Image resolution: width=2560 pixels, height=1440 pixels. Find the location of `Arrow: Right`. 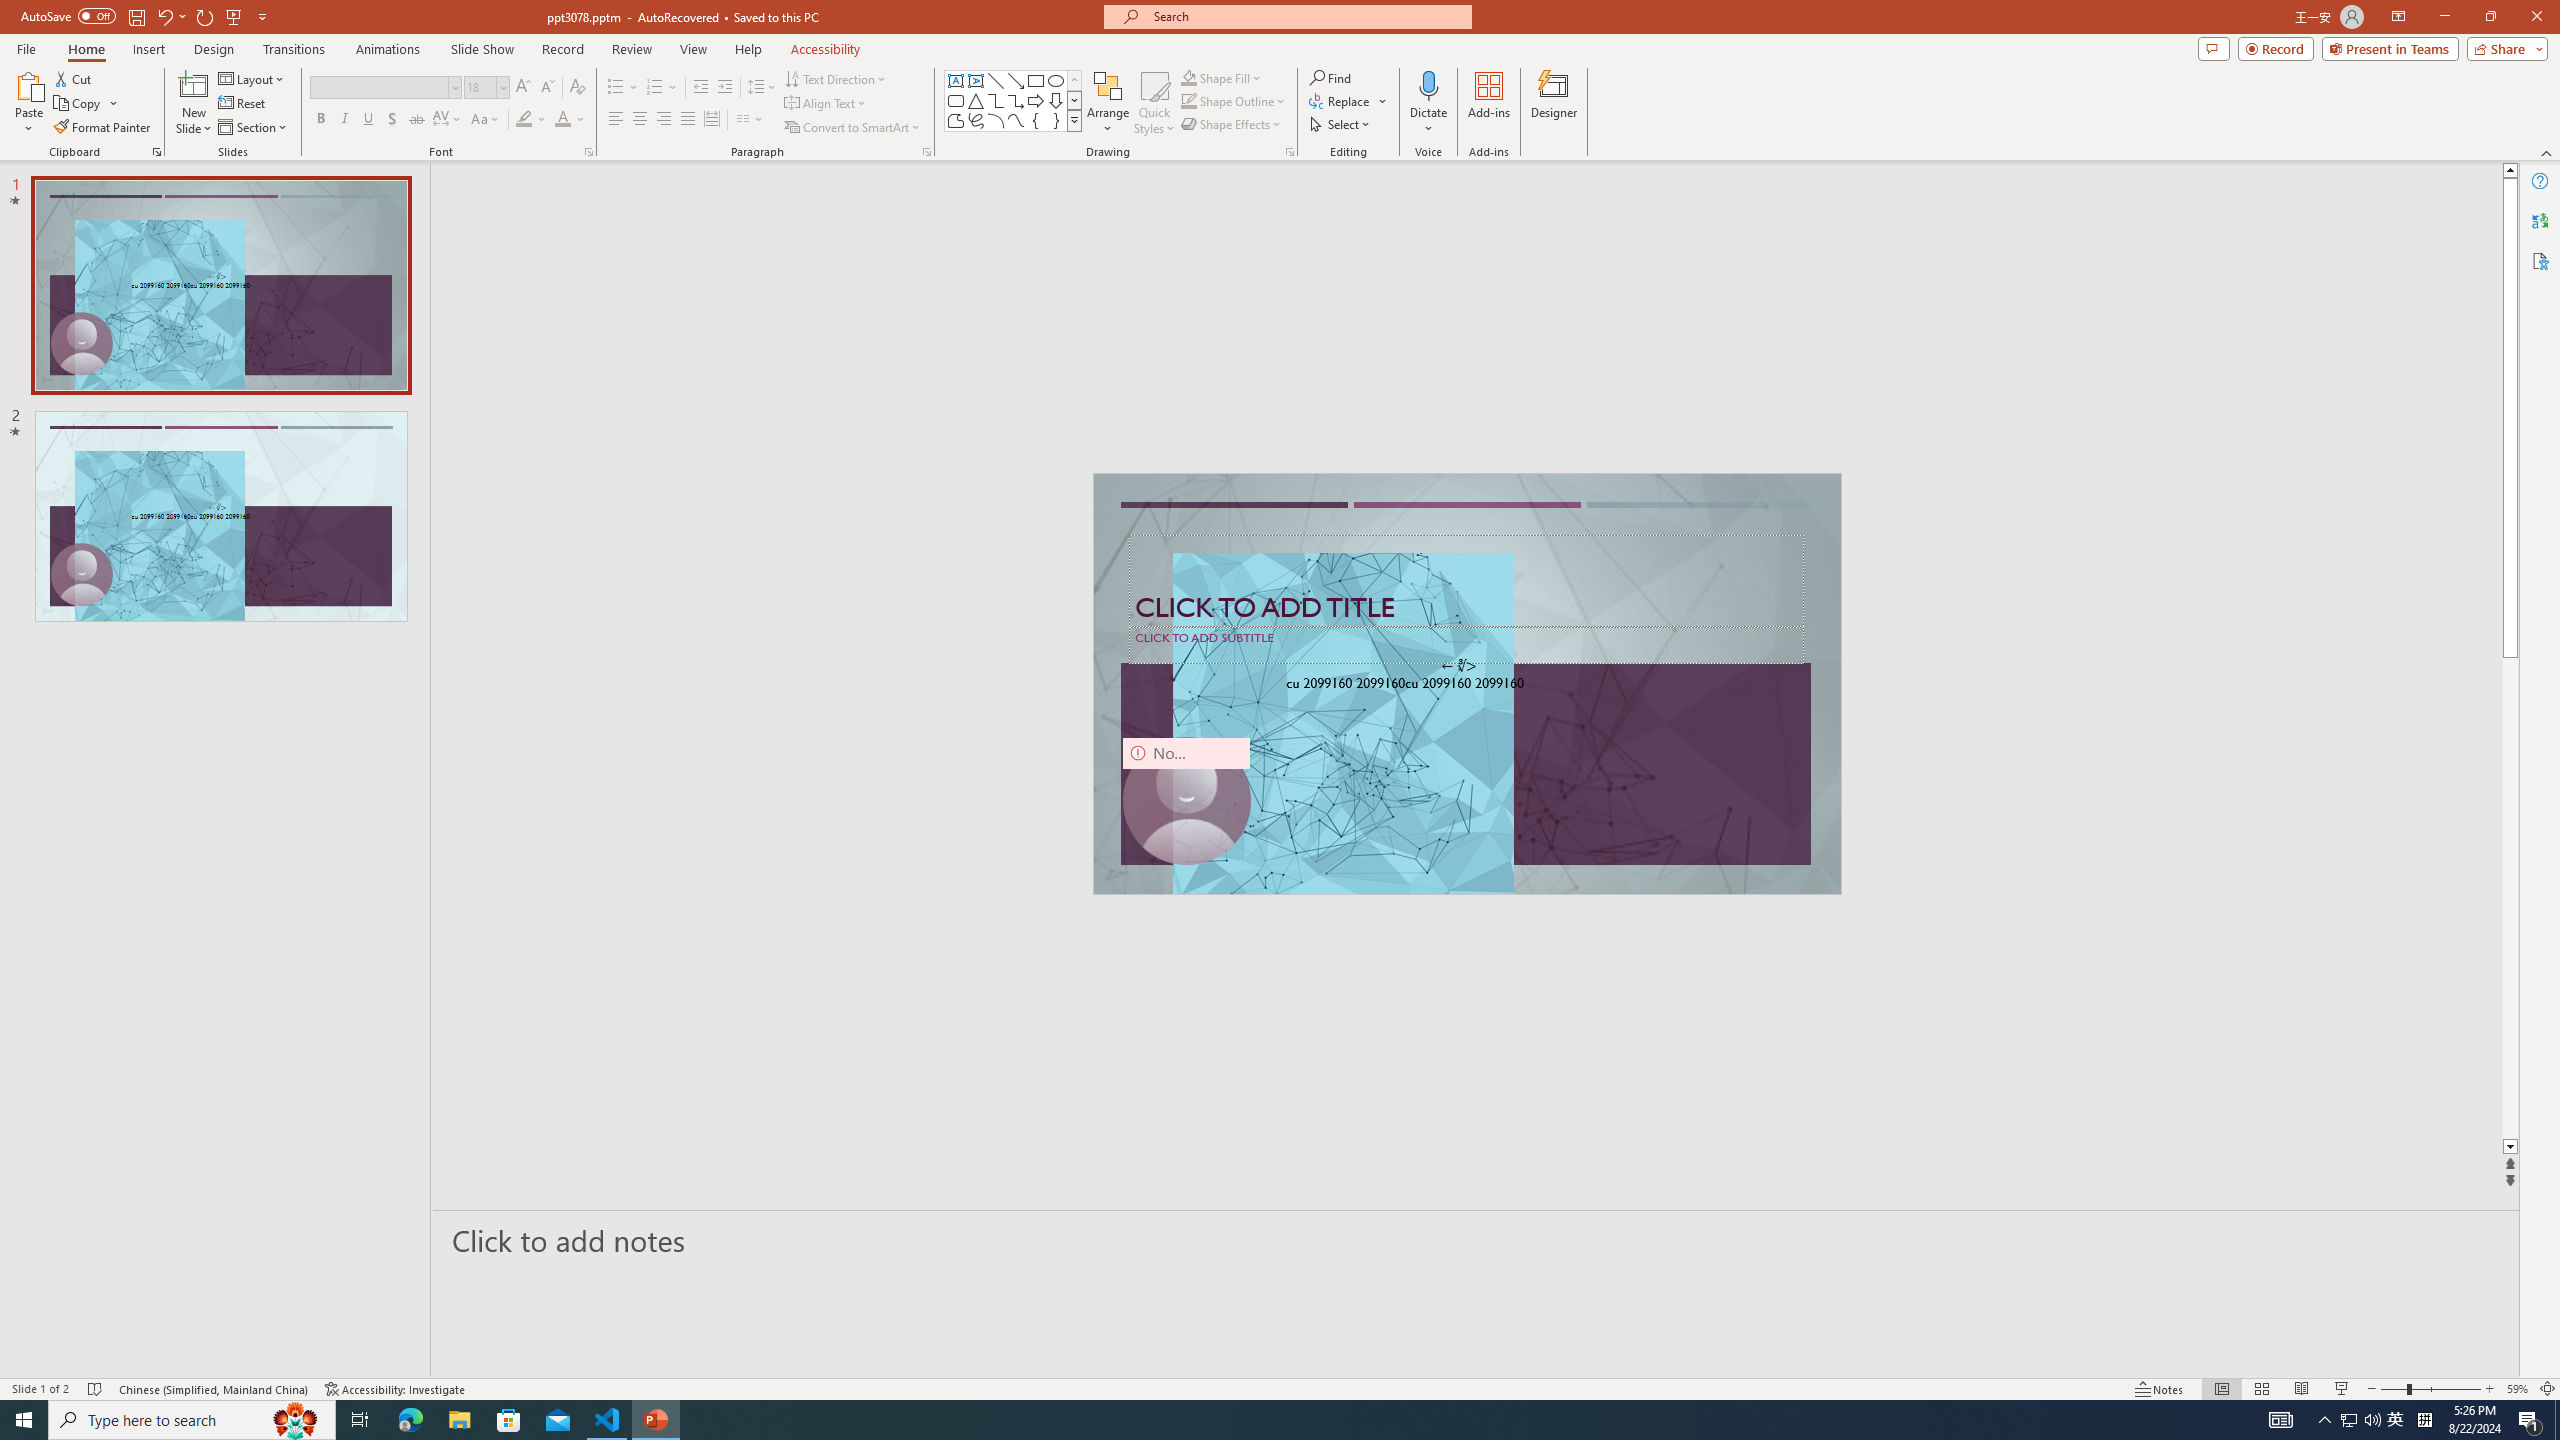

Arrow: Right is located at coordinates (1036, 100).